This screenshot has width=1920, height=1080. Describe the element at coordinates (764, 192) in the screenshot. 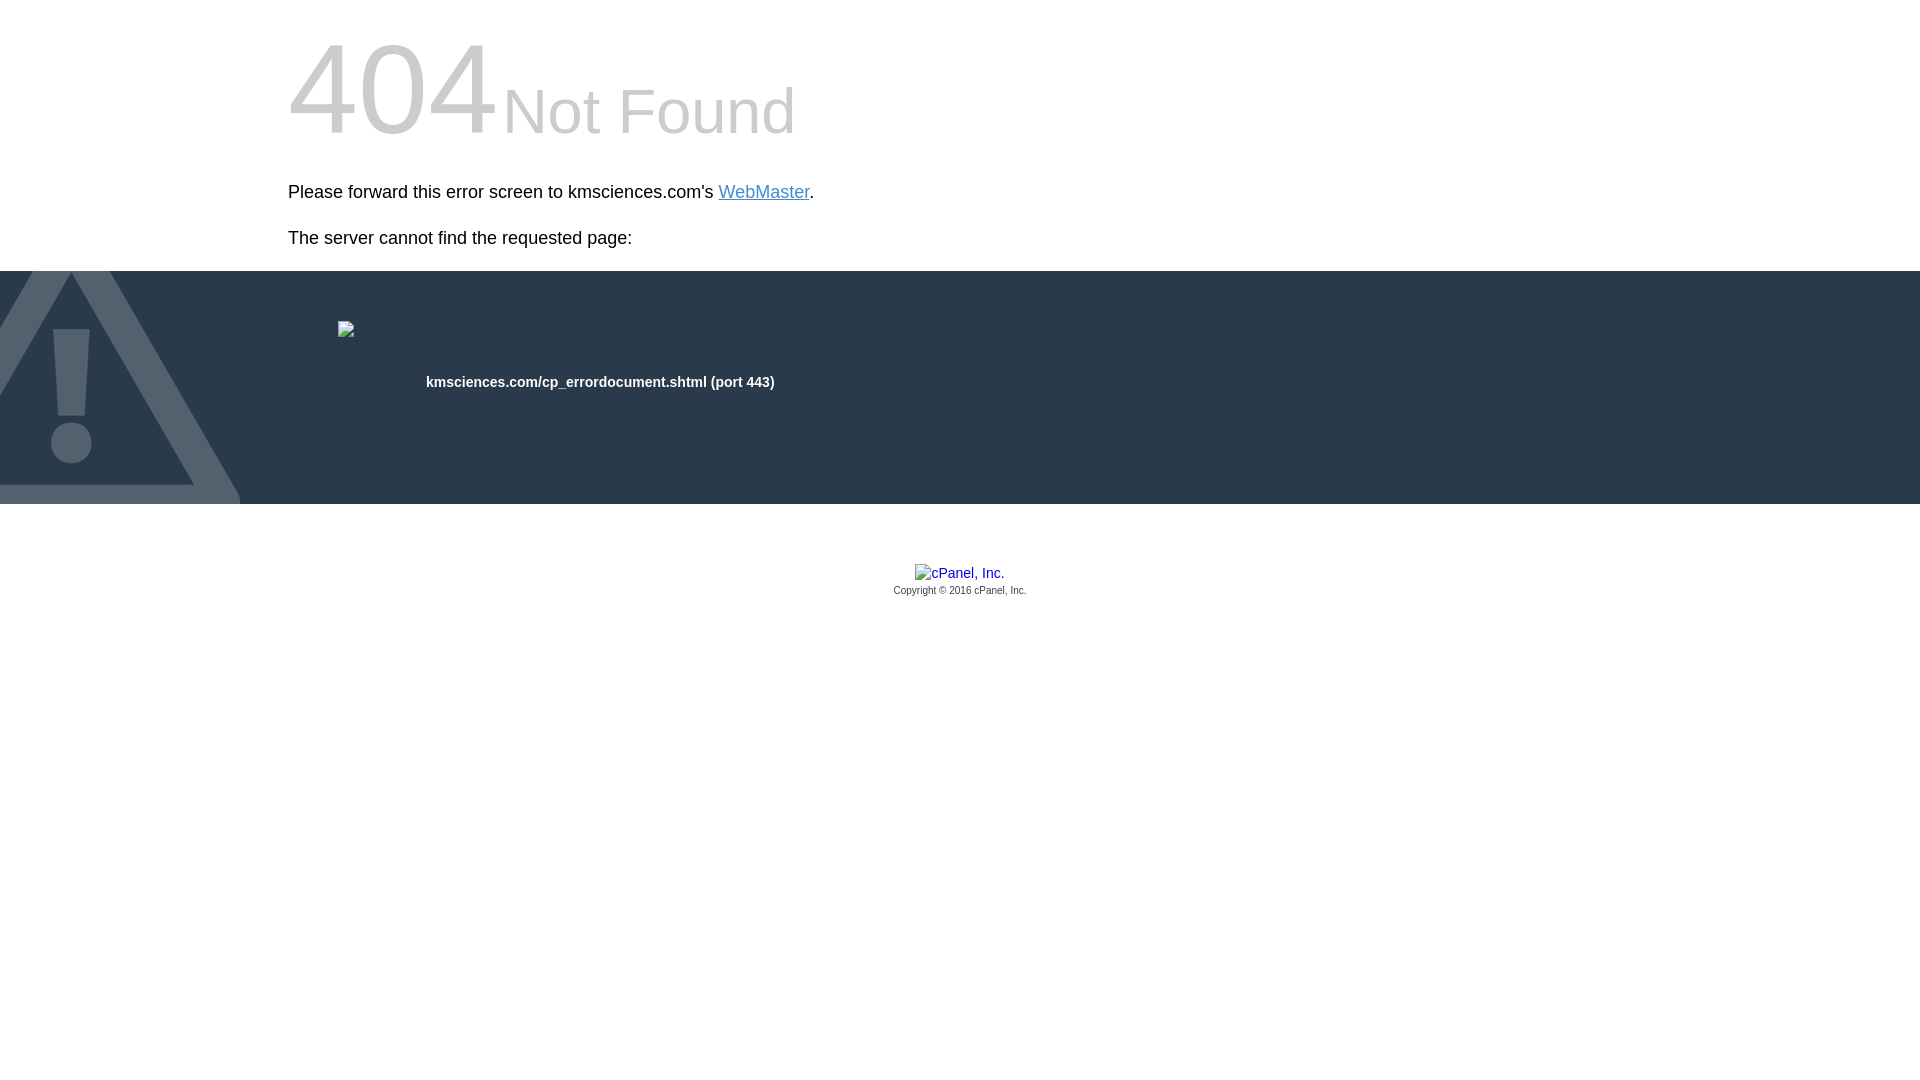

I see `WebMaster` at that location.